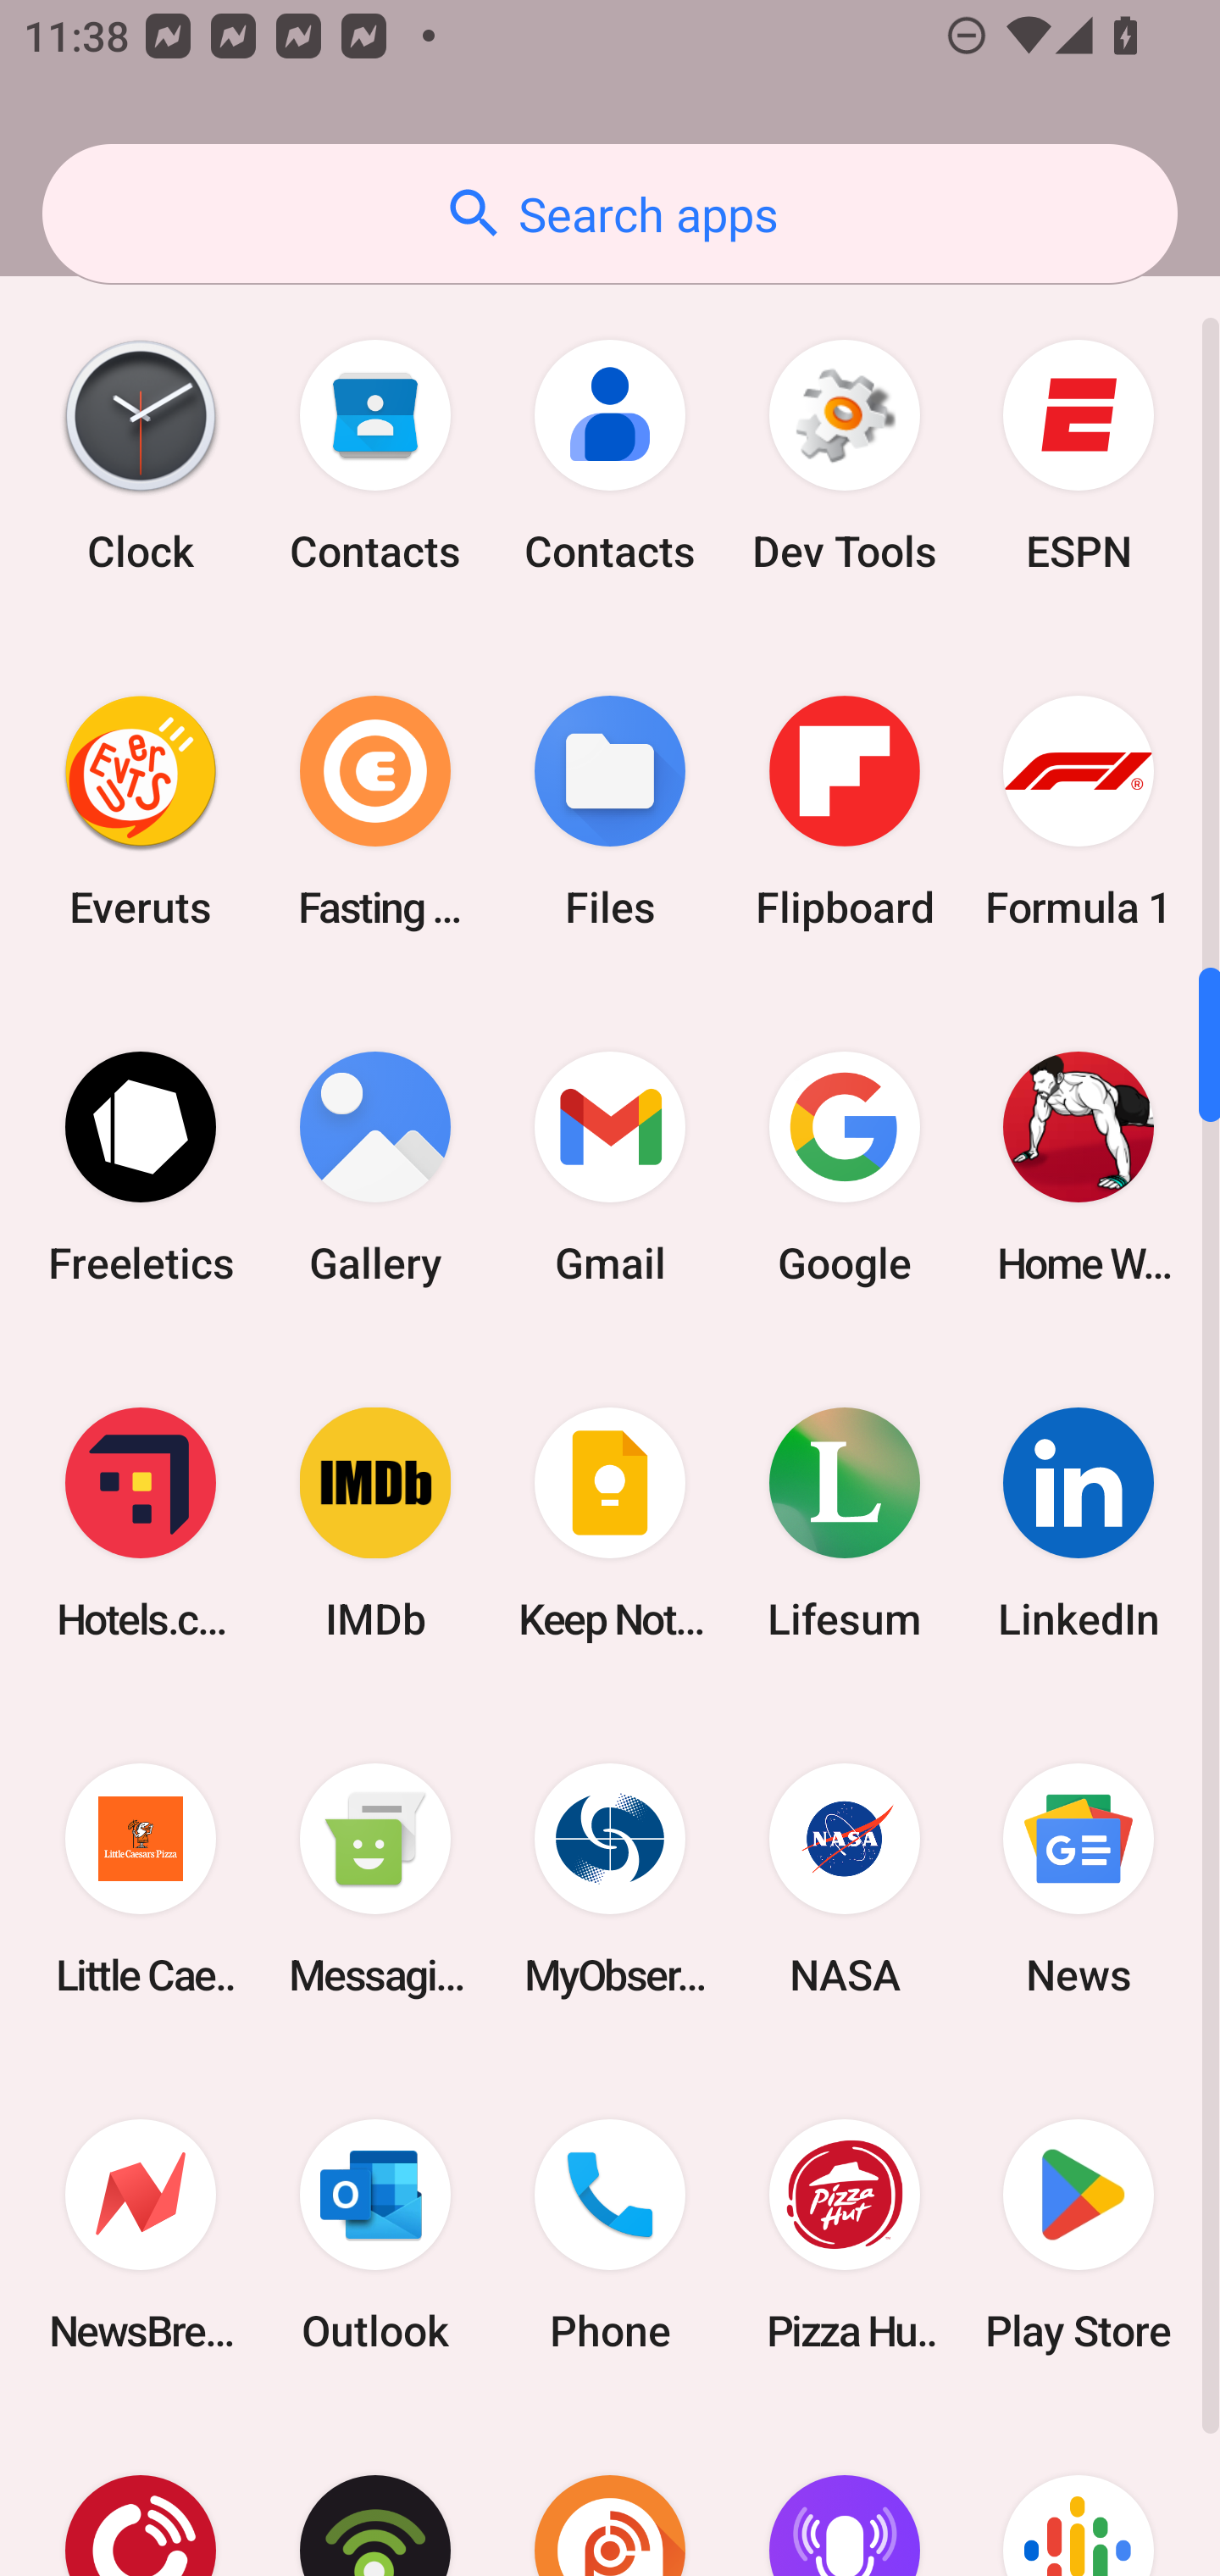 The height and width of the screenshot is (2576, 1220). What do you see at coordinates (844, 2235) in the screenshot?
I see `Pizza Hut HK & Macau` at bounding box center [844, 2235].